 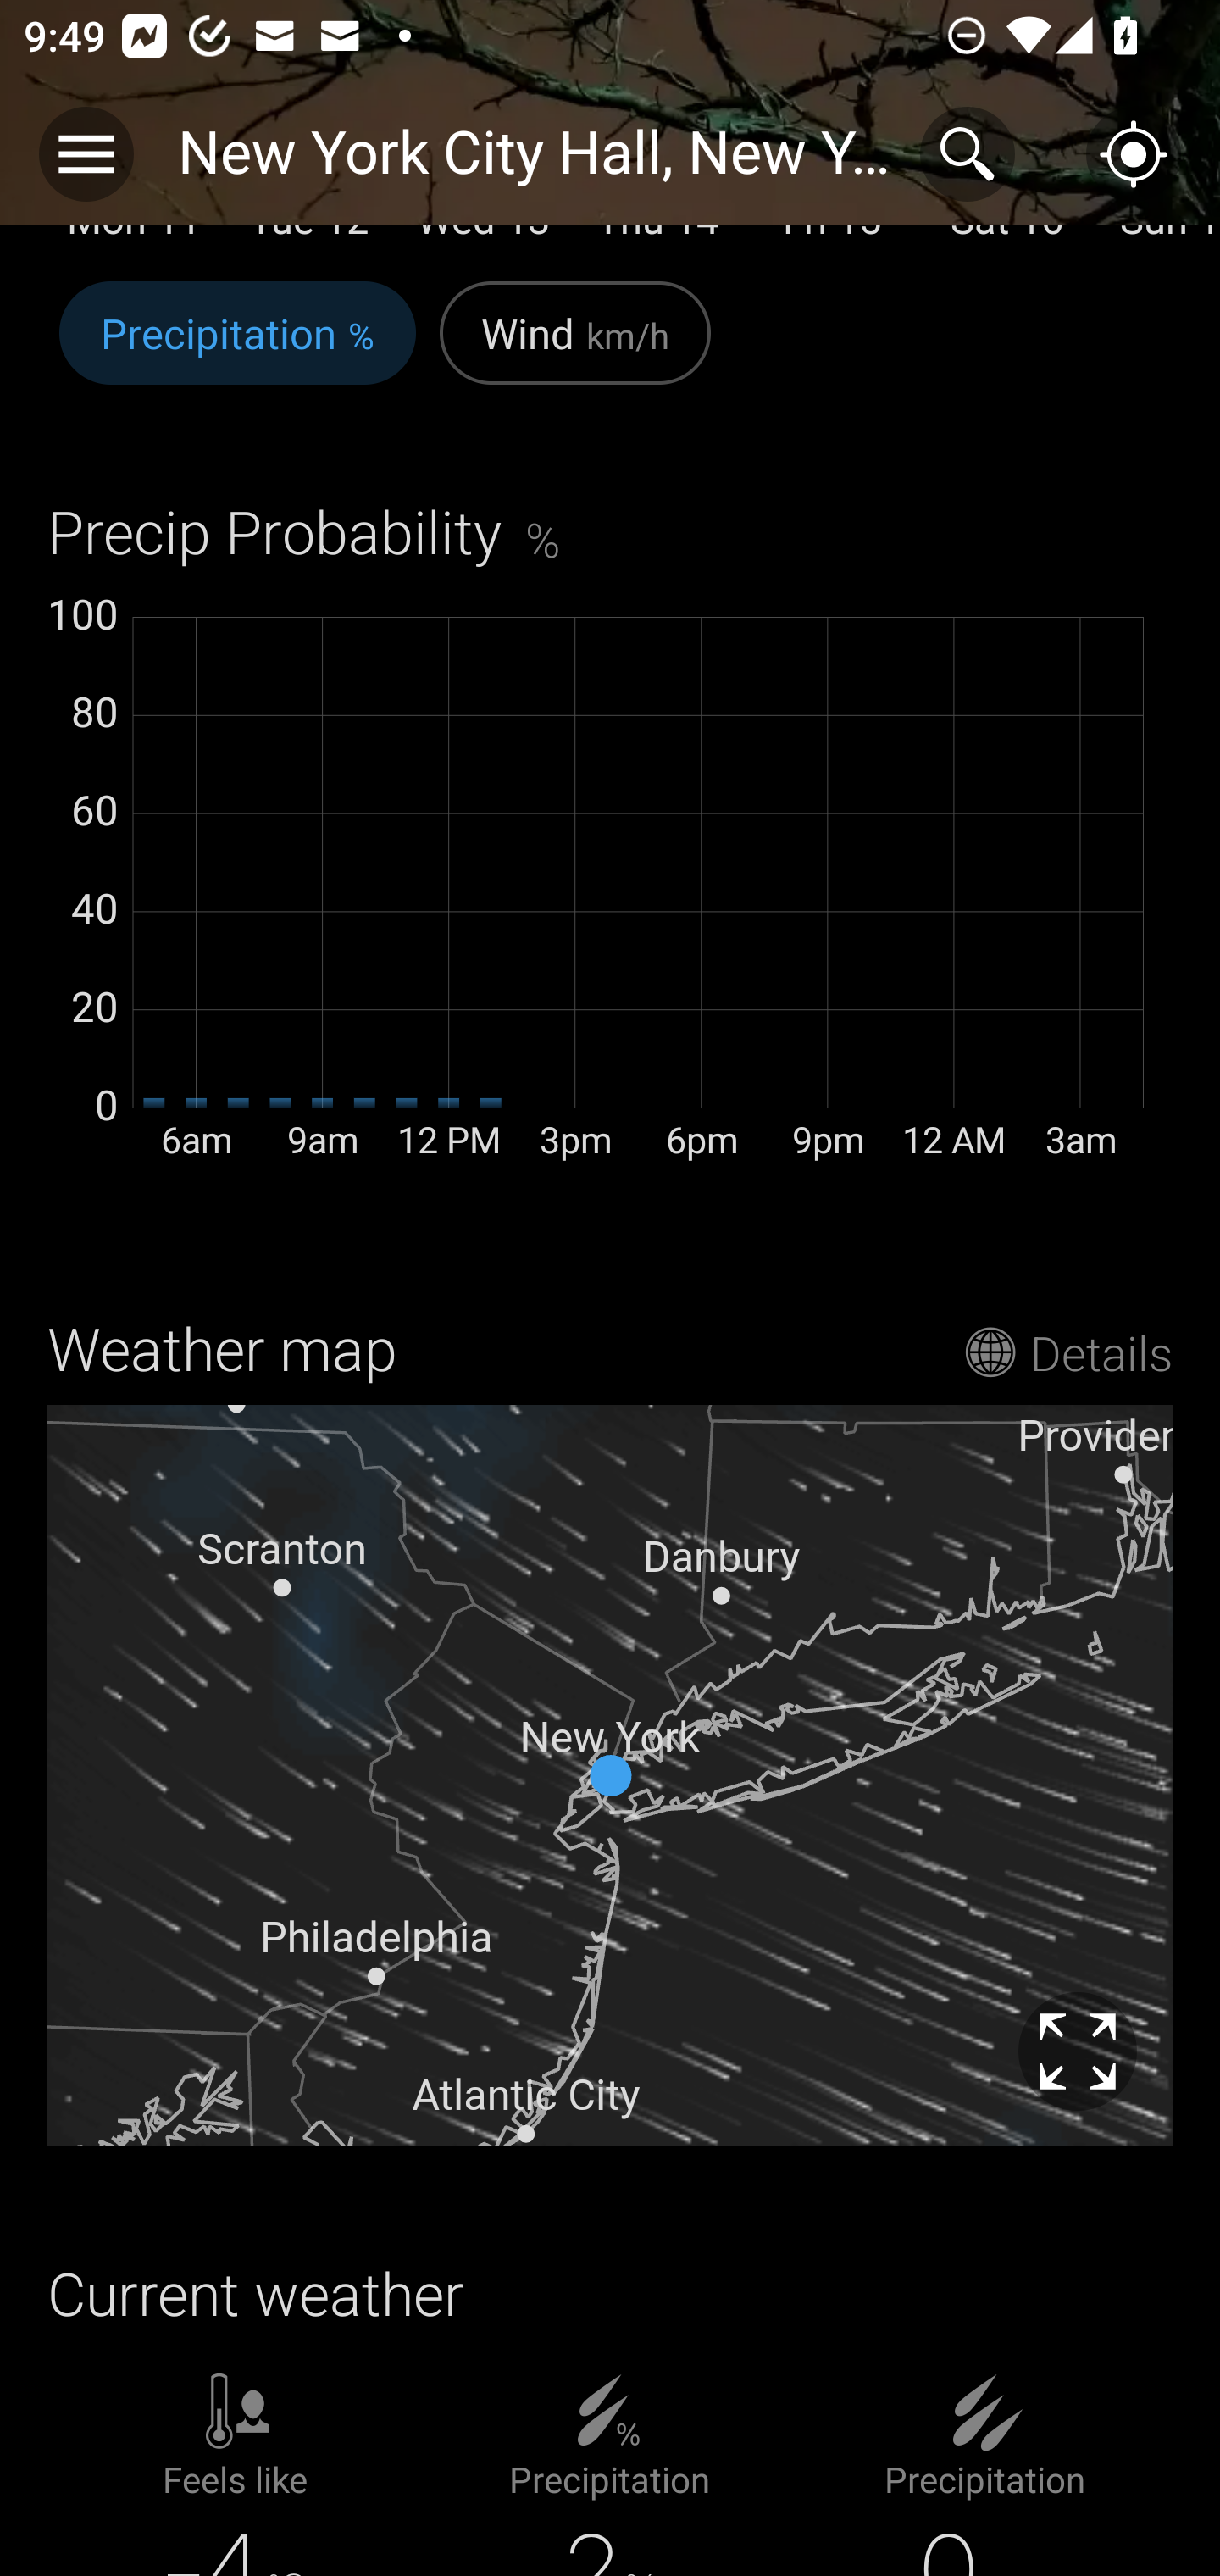 I want to click on Wind km/h, so click(x=574, y=351).